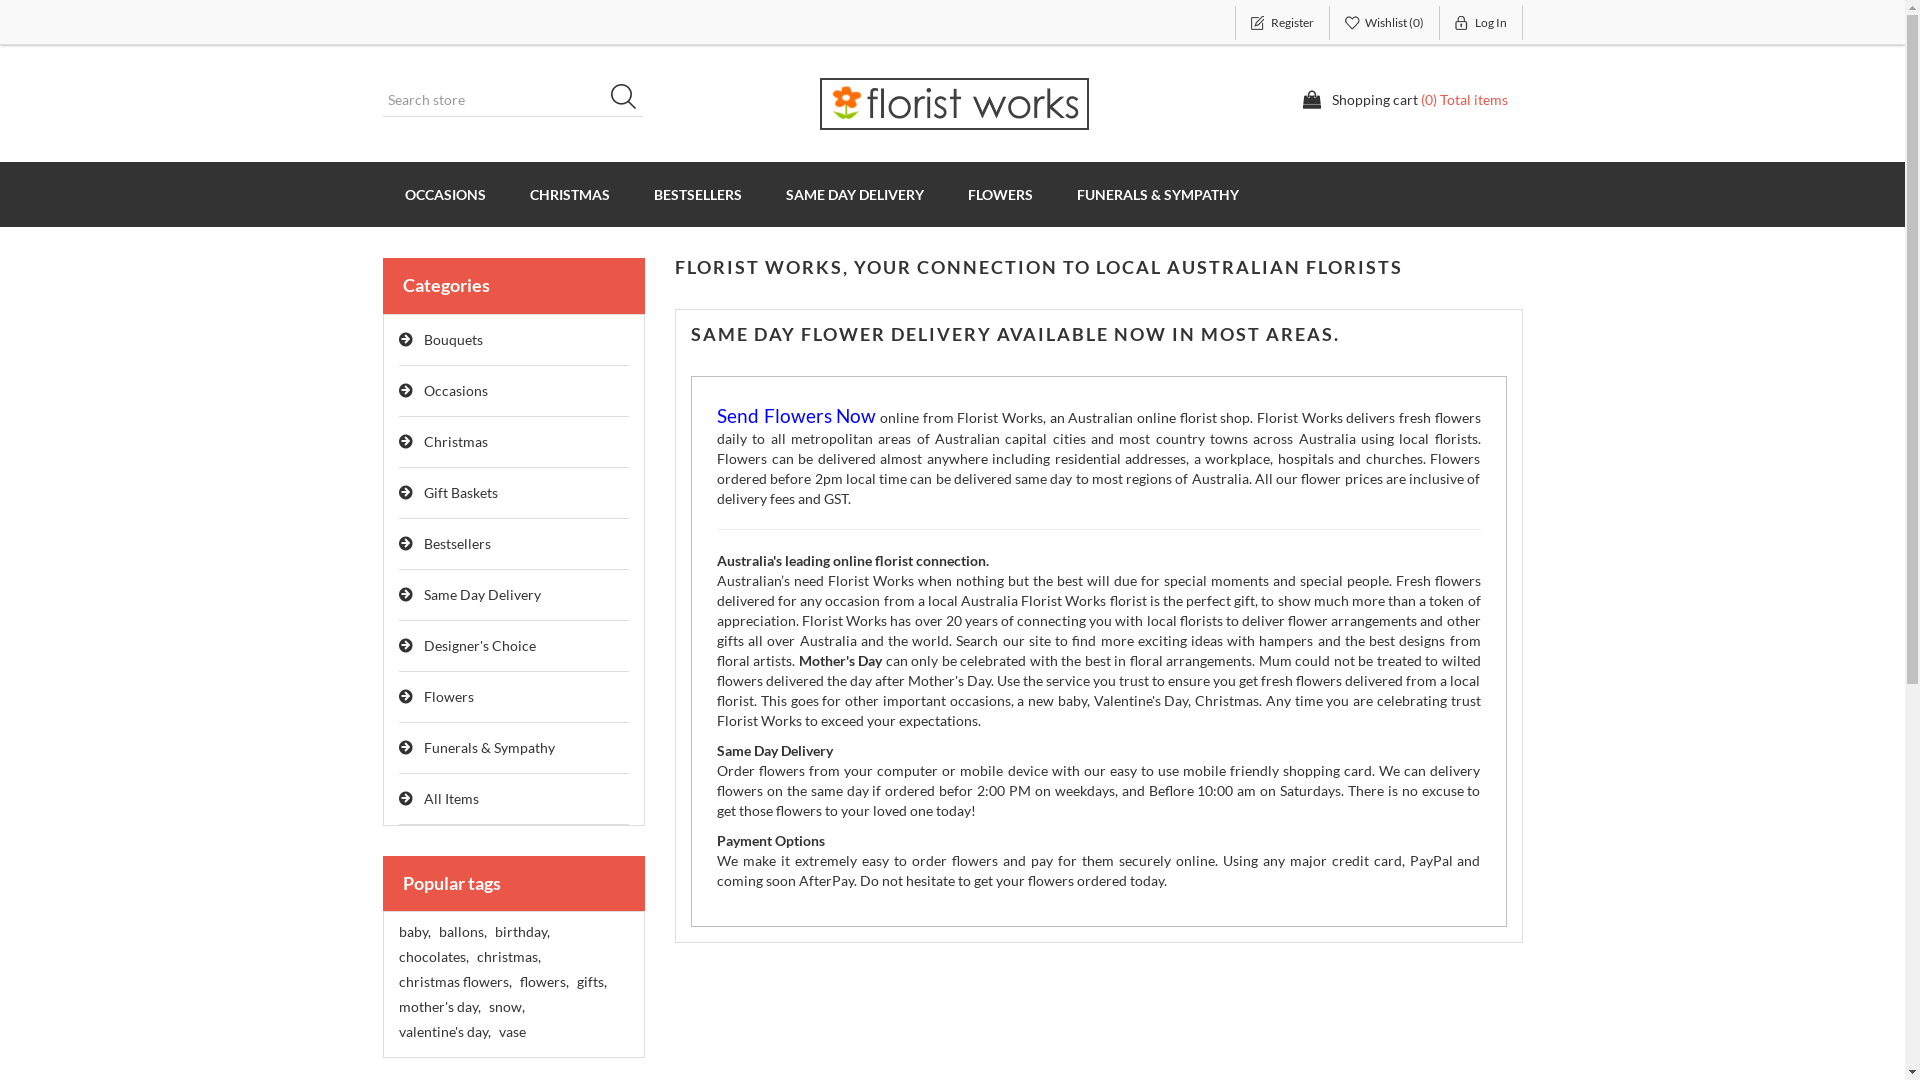 The image size is (1920, 1080). Describe the element at coordinates (1282, 23) in the screenshot. I see `Register` at that location.